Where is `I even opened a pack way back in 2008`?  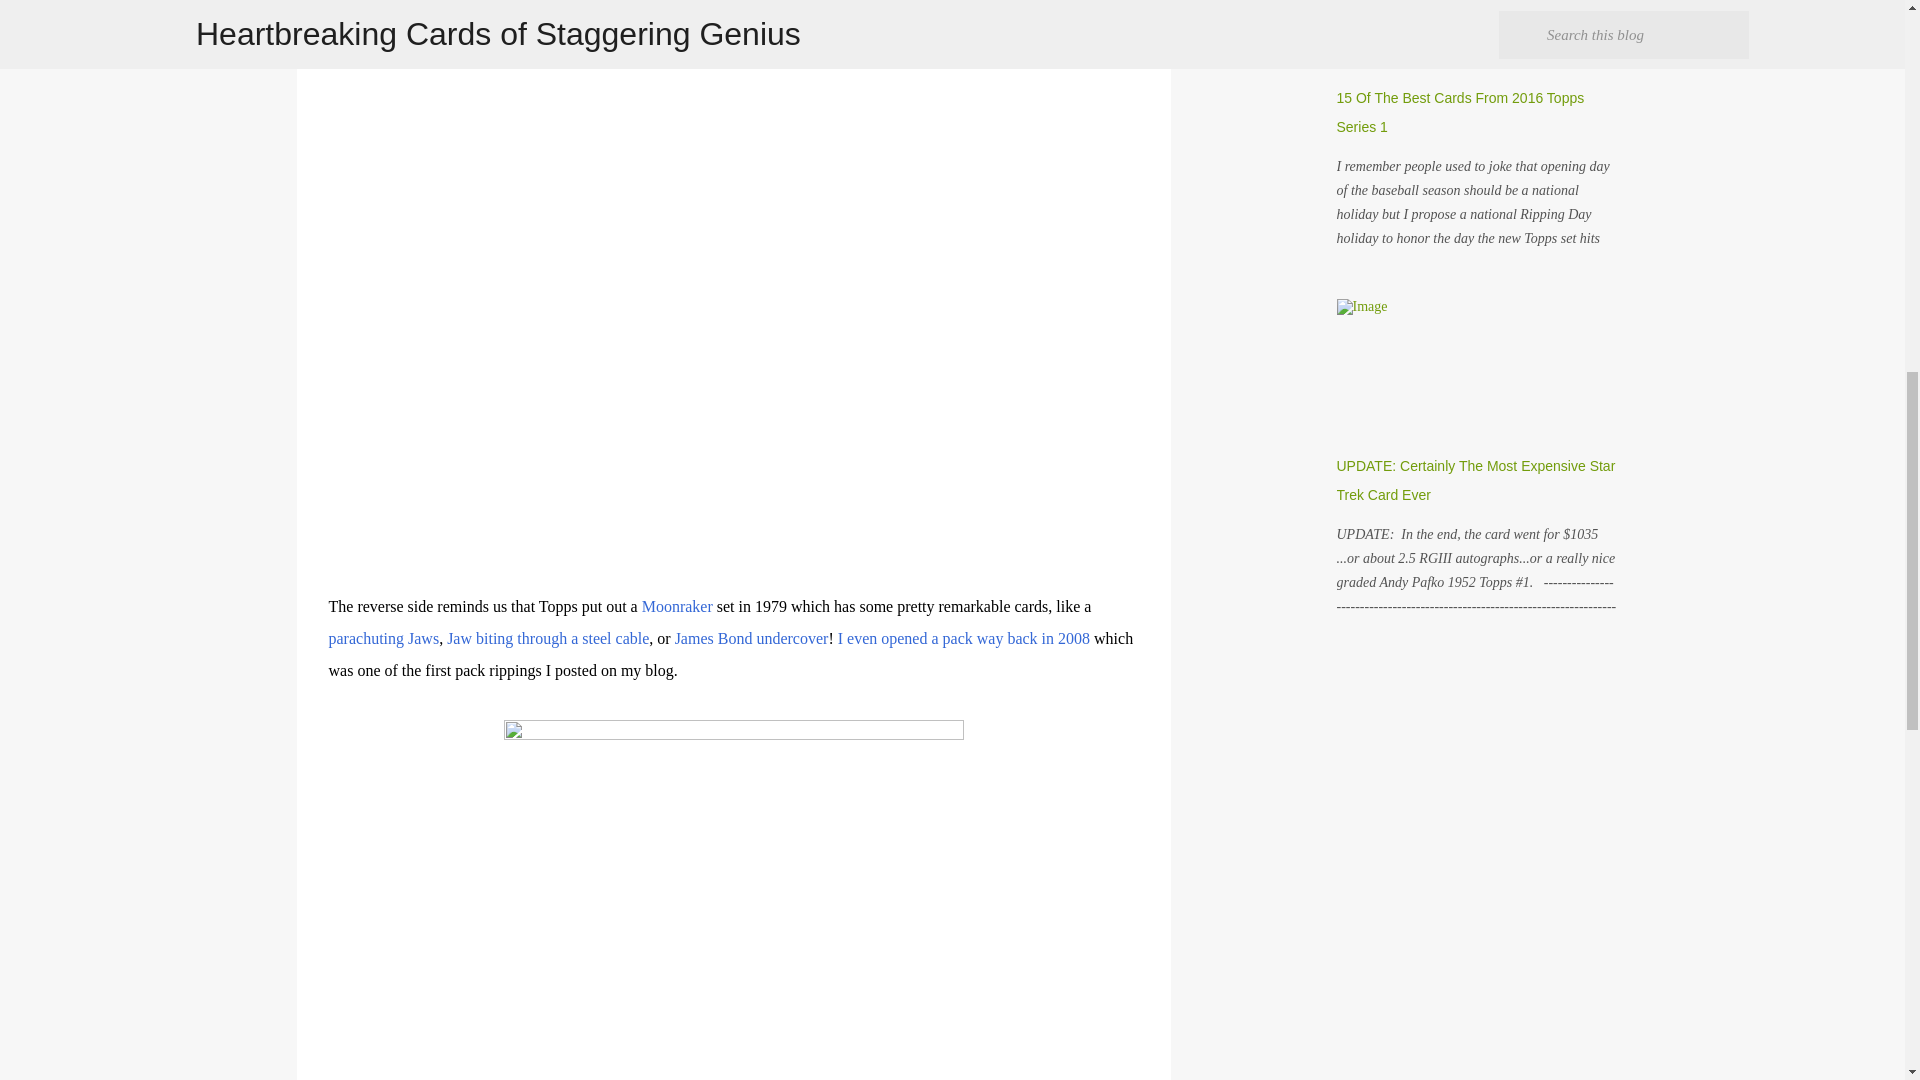
I even opened a pack way back in 2008 is located at coordinates (964, 638).